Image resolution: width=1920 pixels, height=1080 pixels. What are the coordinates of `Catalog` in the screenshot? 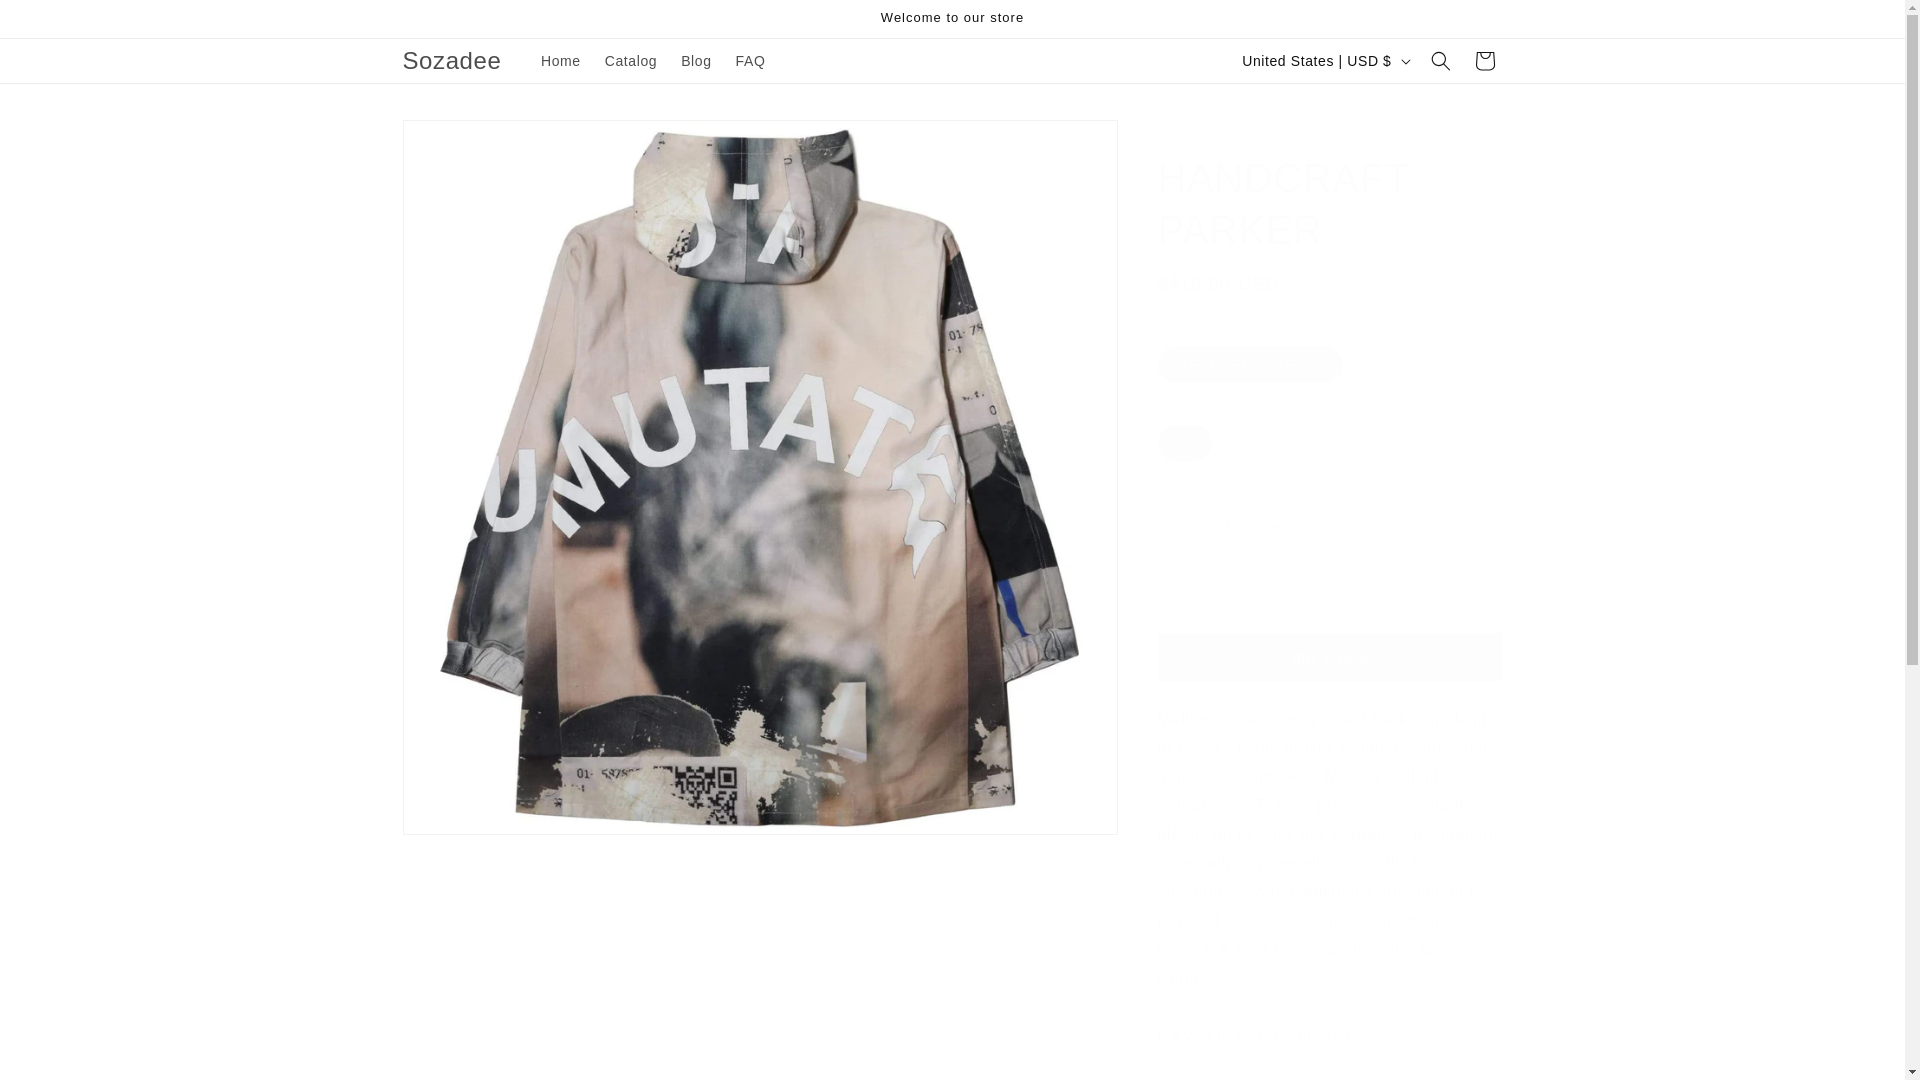 It's located at (630, 60).